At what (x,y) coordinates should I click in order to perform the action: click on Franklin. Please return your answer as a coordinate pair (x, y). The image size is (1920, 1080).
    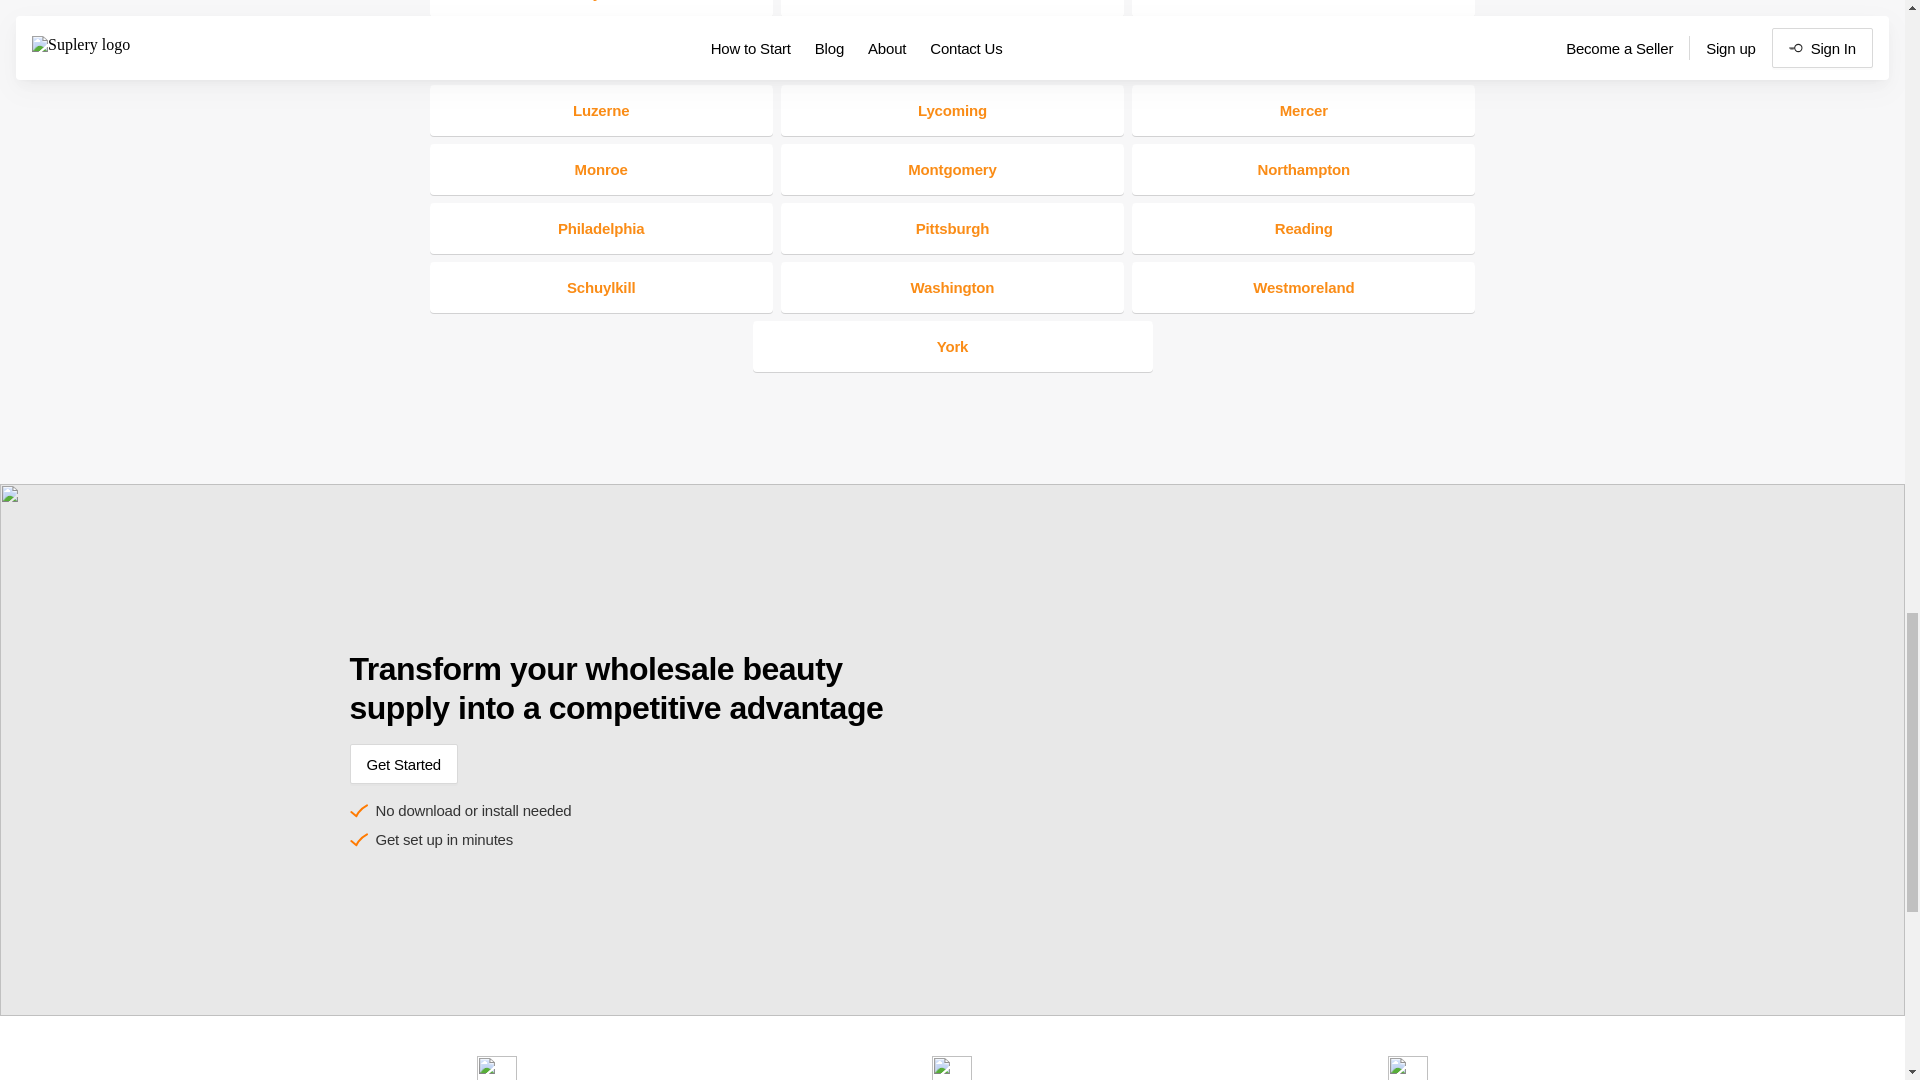
    Looking at the image, I should click on (952, 9).